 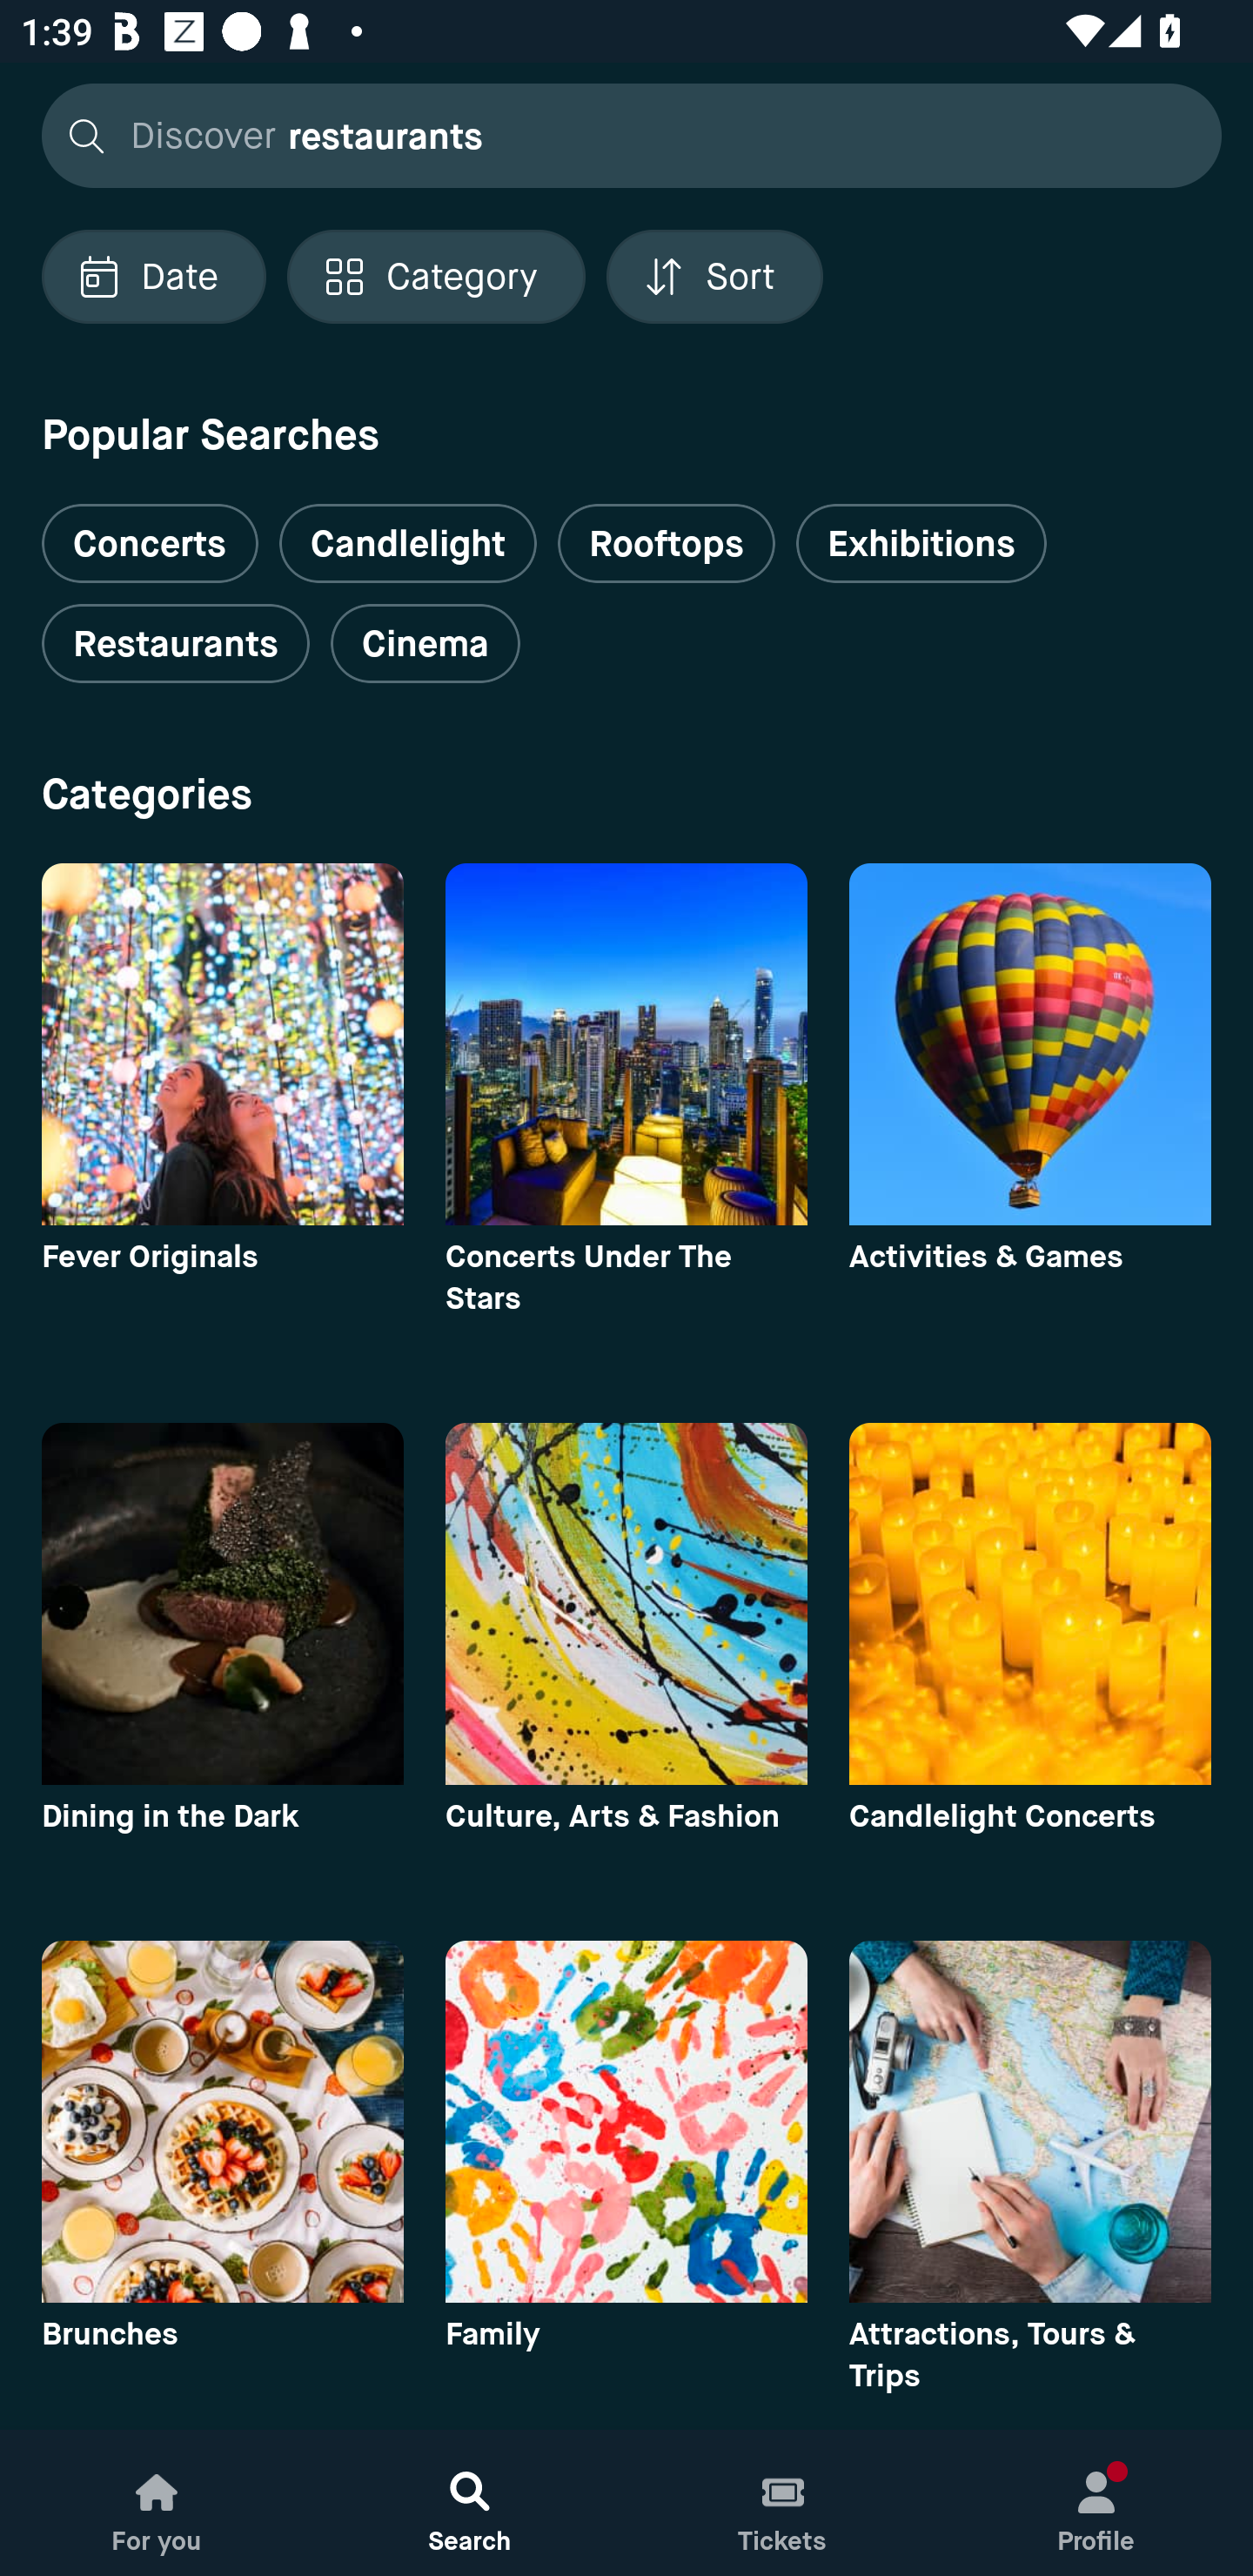 I want to click on Concerts, so click(x=150, y=531).